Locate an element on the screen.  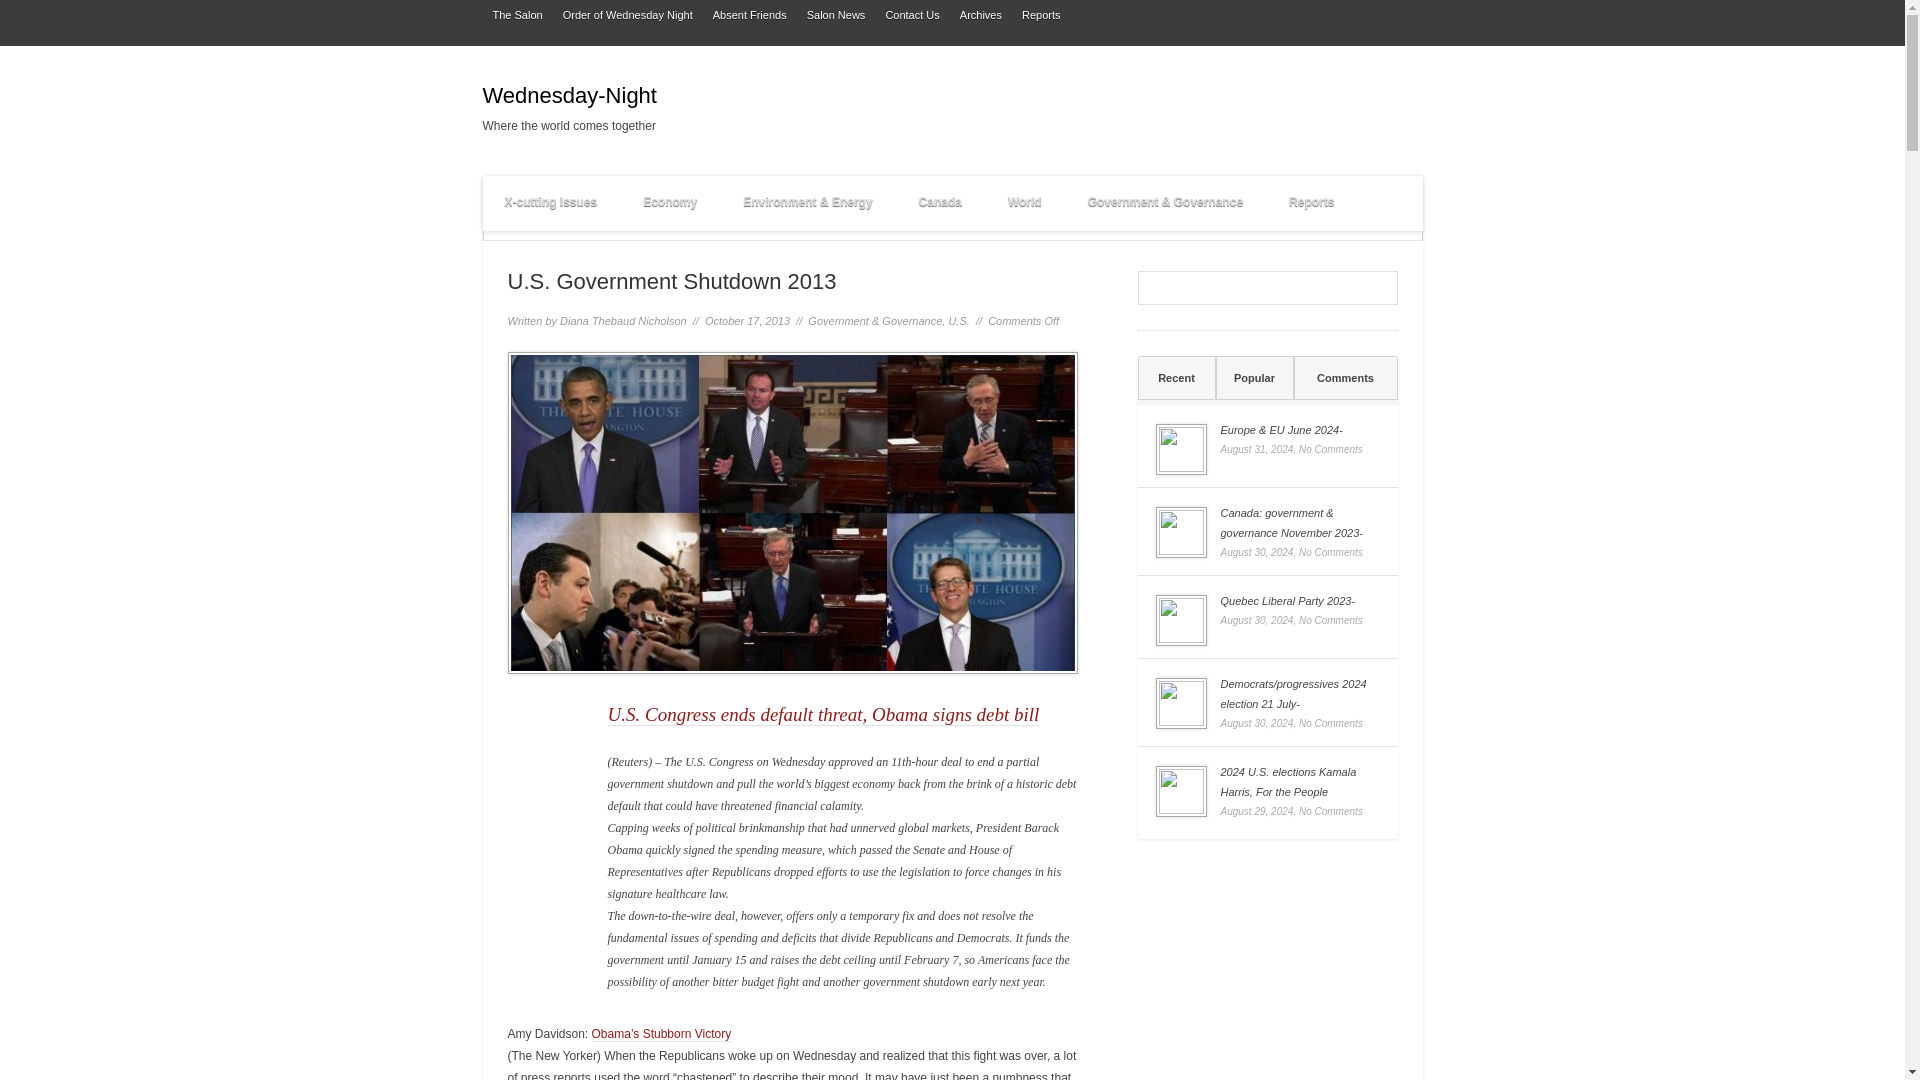
Contact Us is located at coordinates (912, 16).